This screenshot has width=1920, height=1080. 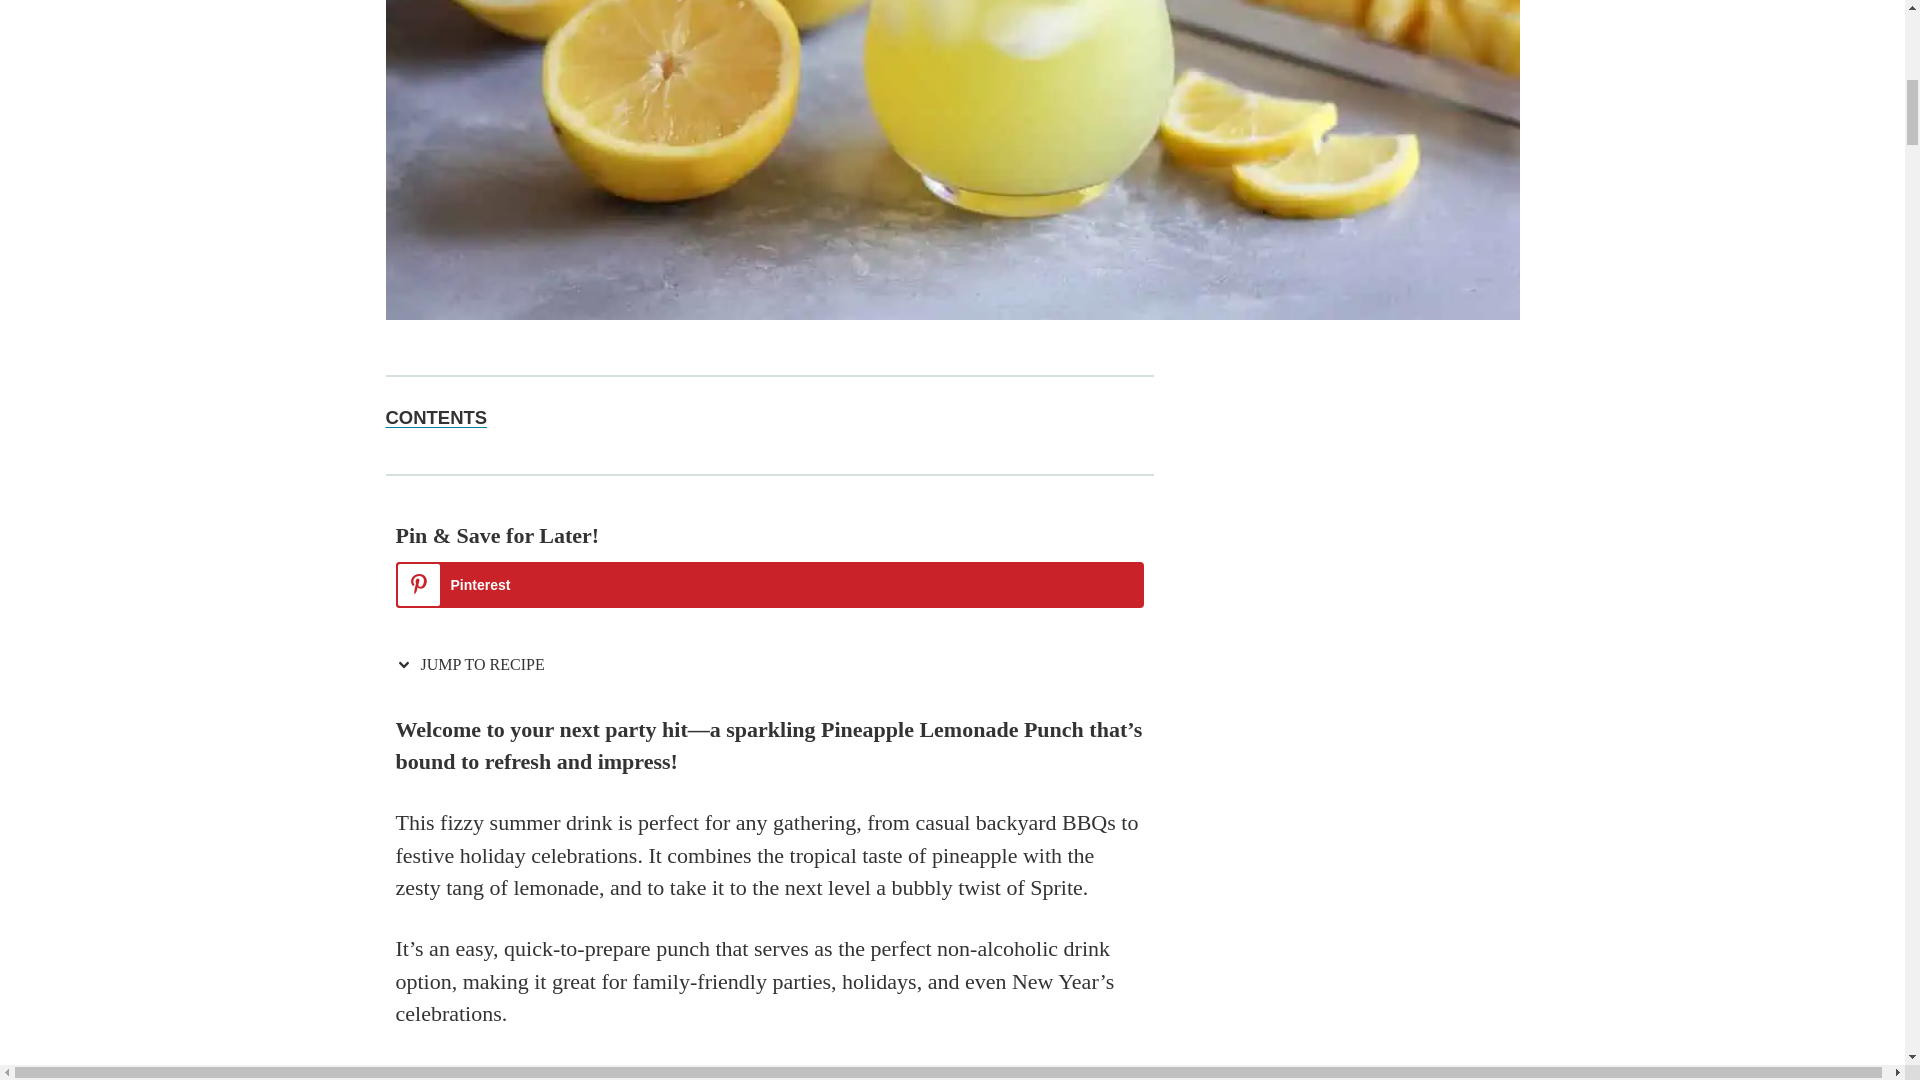 I want to click on Pinterest, so click(x=770, y=584).